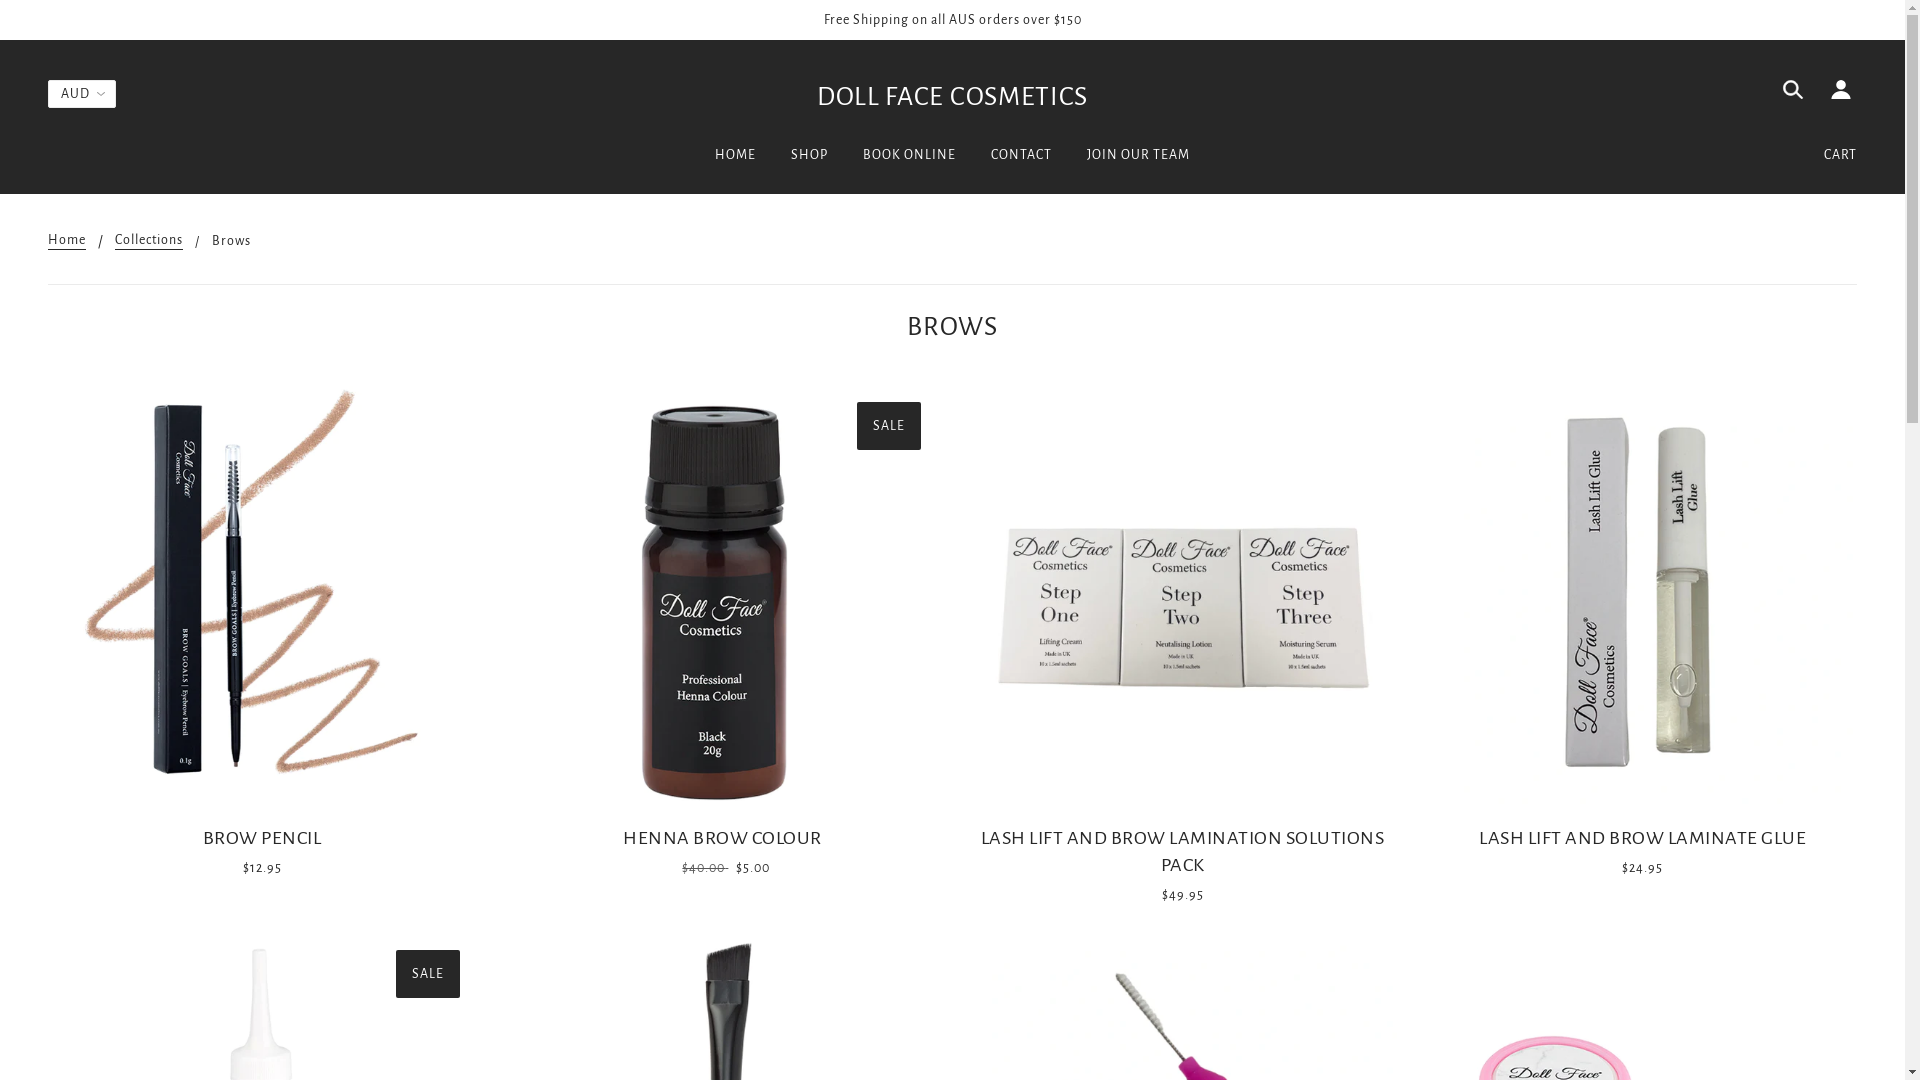 The width and height of the screenshot is (1920, 1080). Describe the element at coordinates (1182, 894) in the screenshot. I see `$49.95` at that location.